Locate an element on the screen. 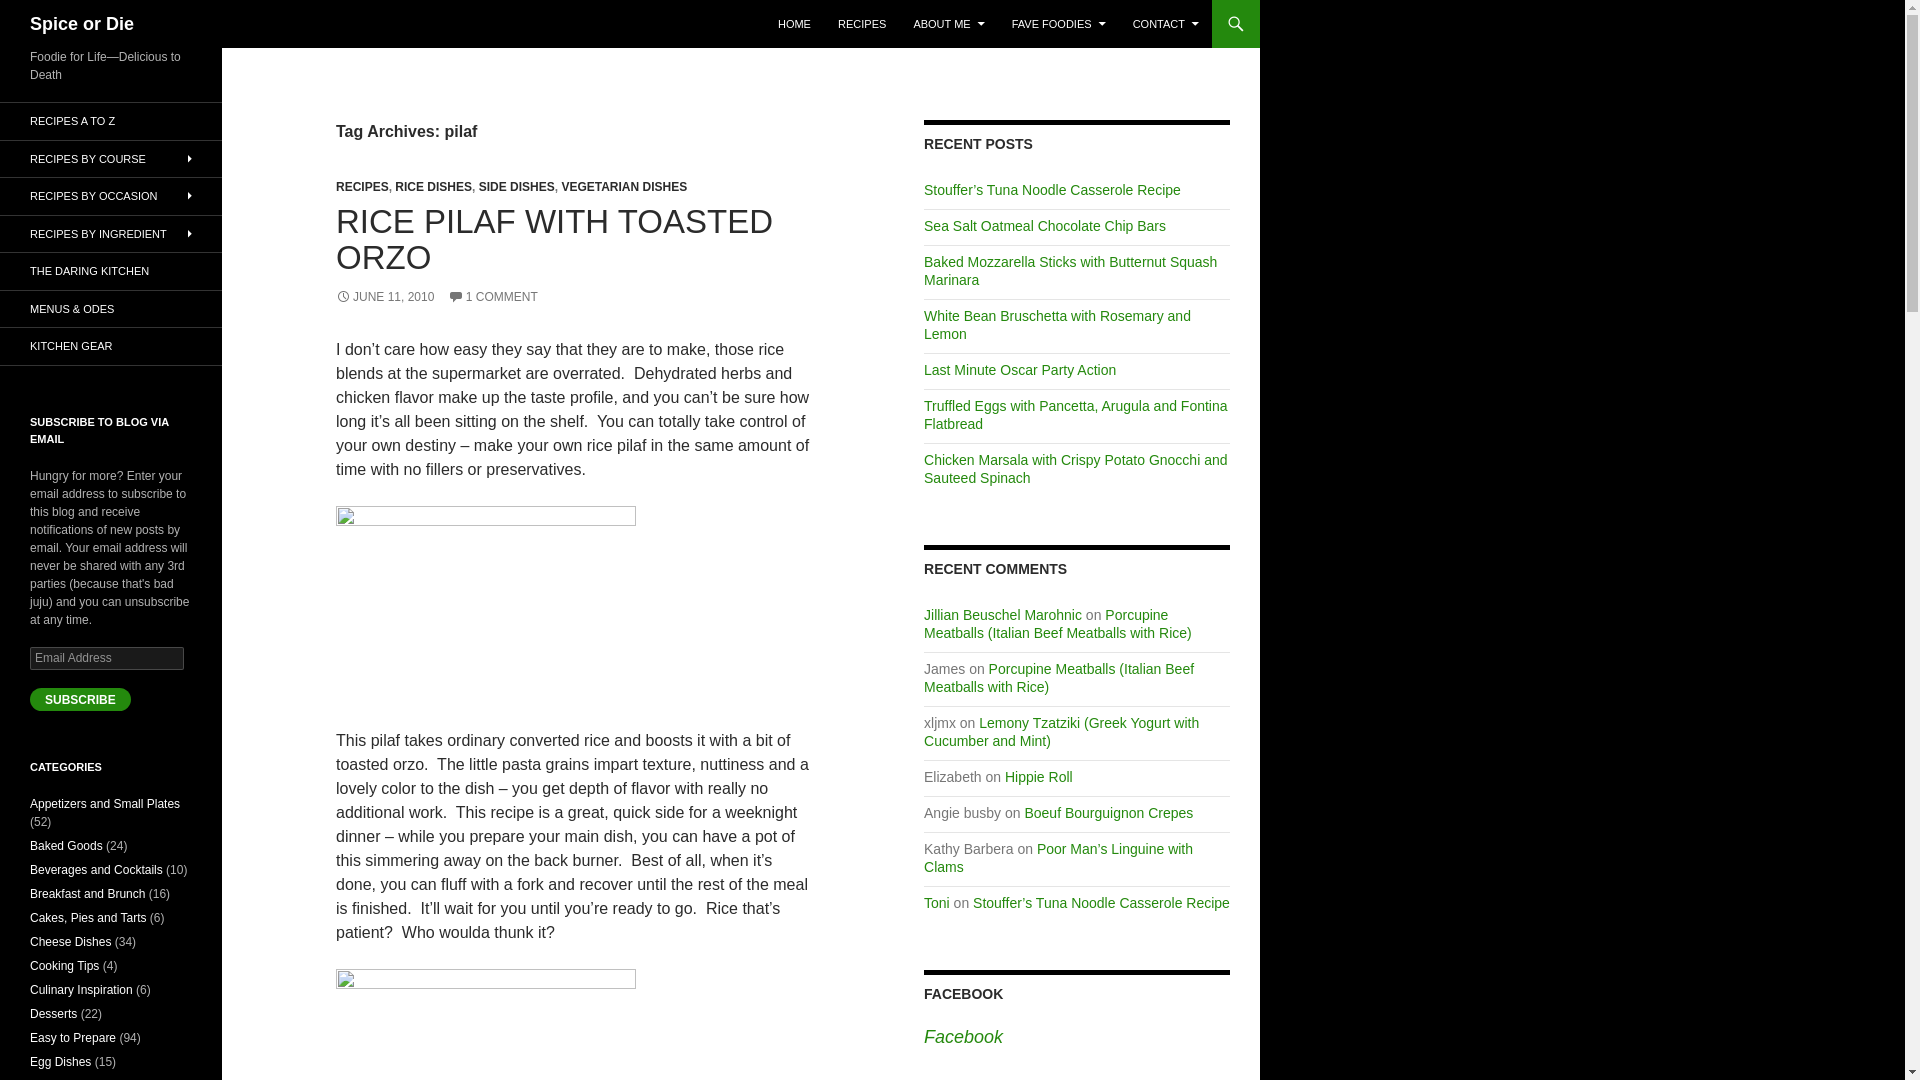  SIDE DISHES is located at coordinates (516, 187).